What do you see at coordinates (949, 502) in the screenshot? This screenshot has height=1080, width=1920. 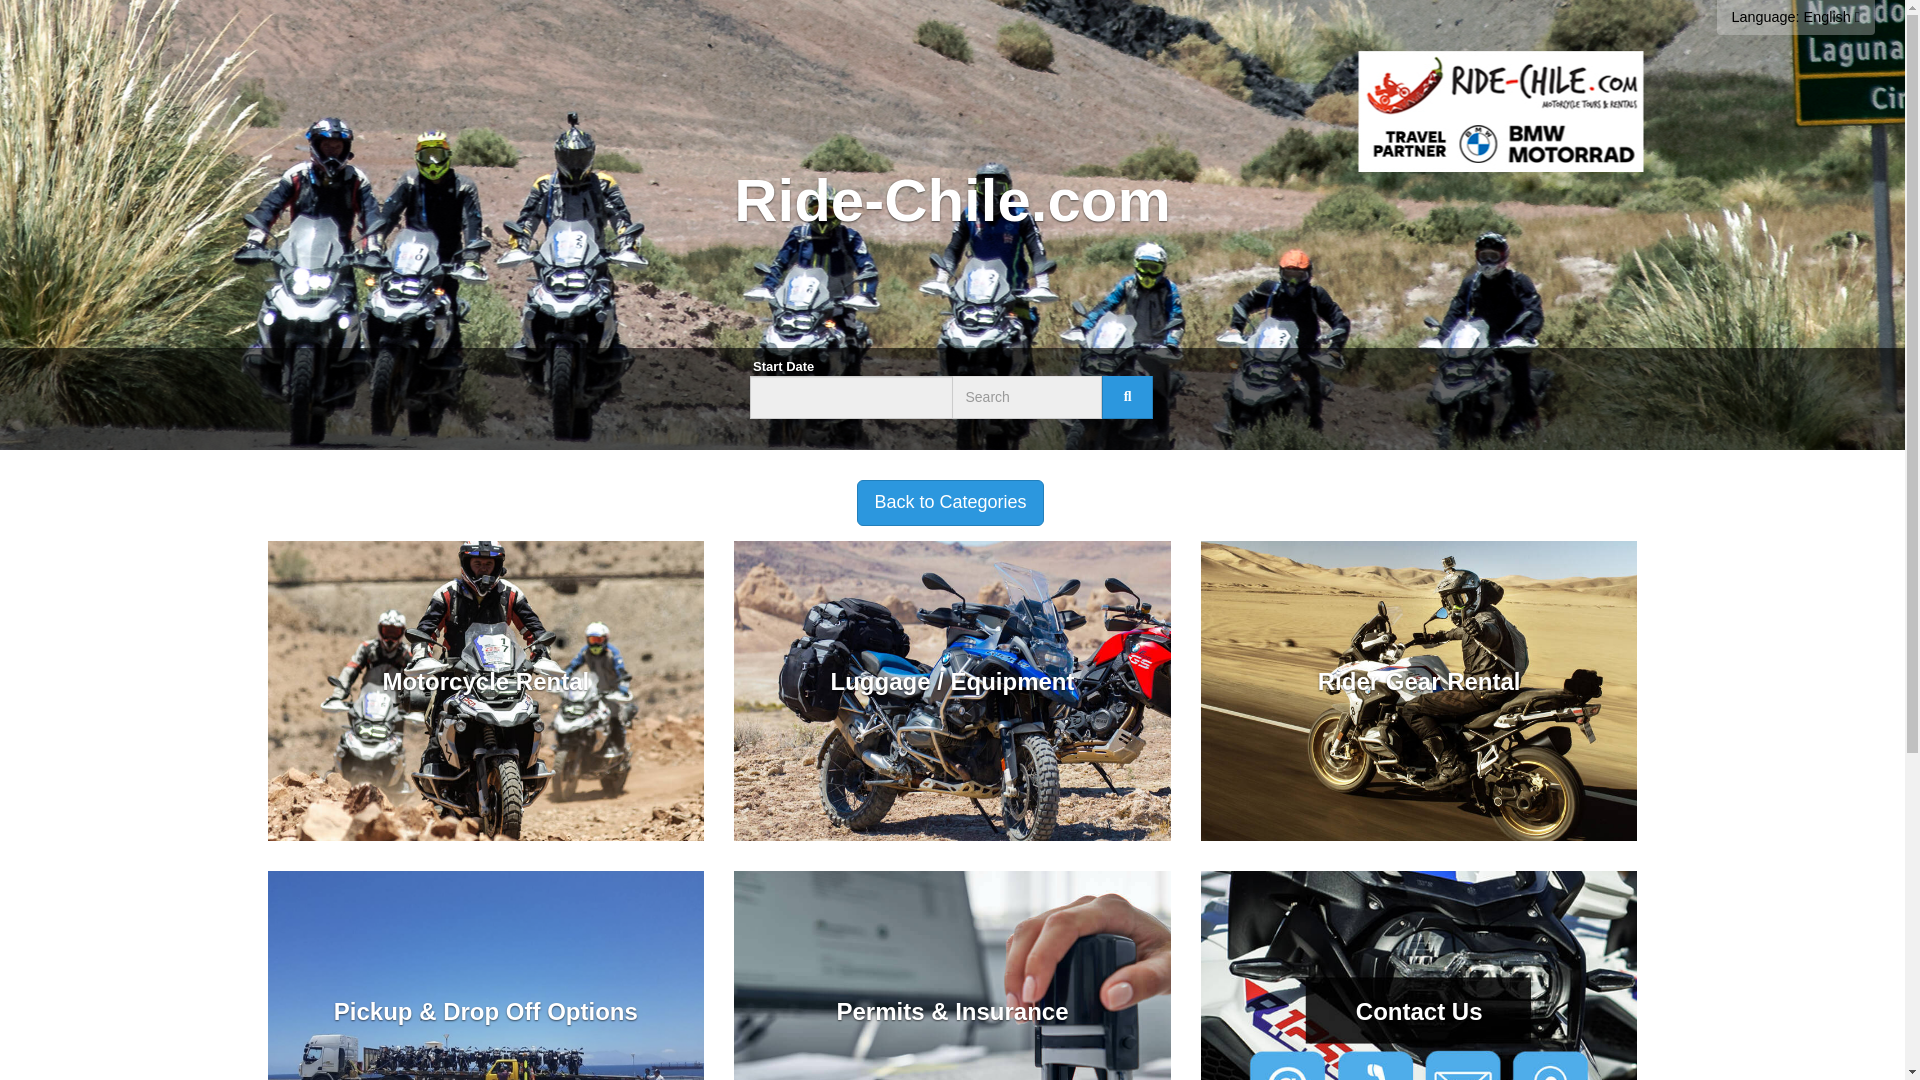 I see `Back to Categories` at bounding box center [949, 502].